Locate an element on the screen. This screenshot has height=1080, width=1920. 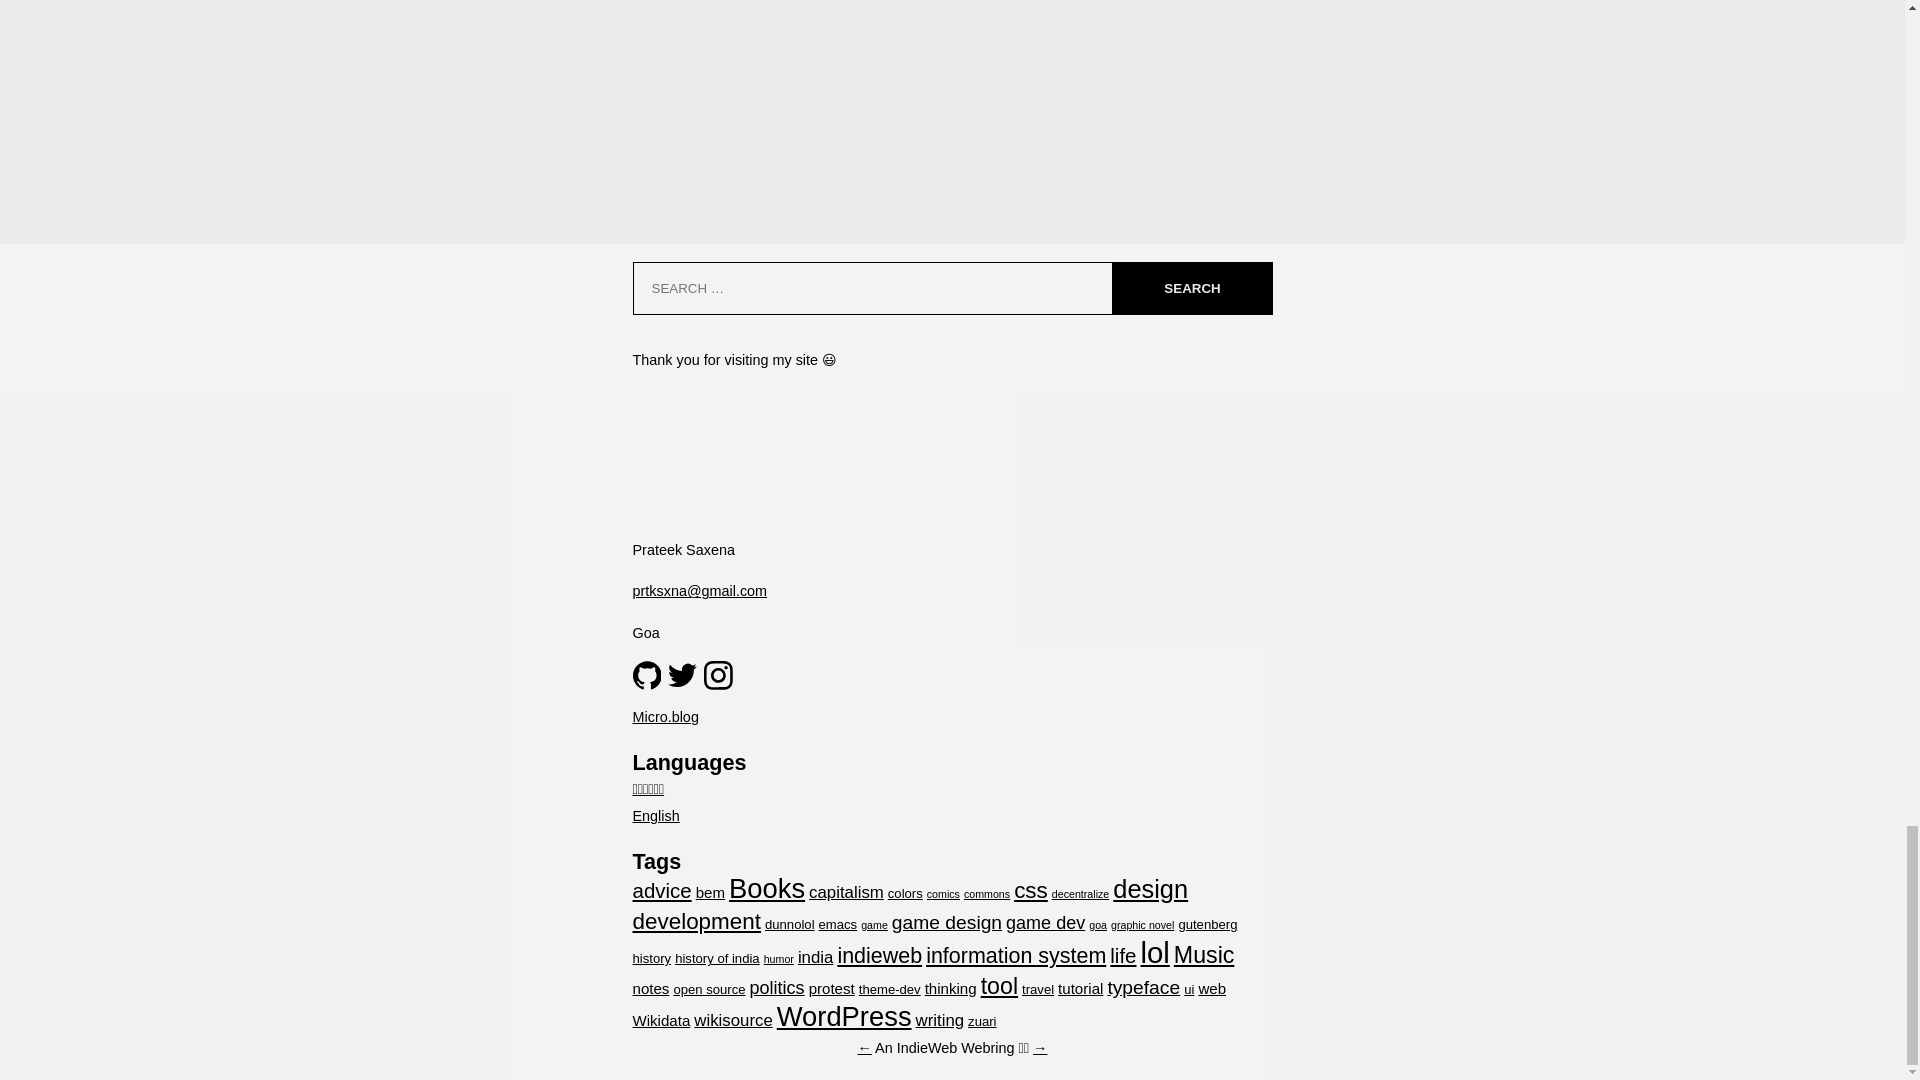
Instagram is located at coordinates (718, 674).